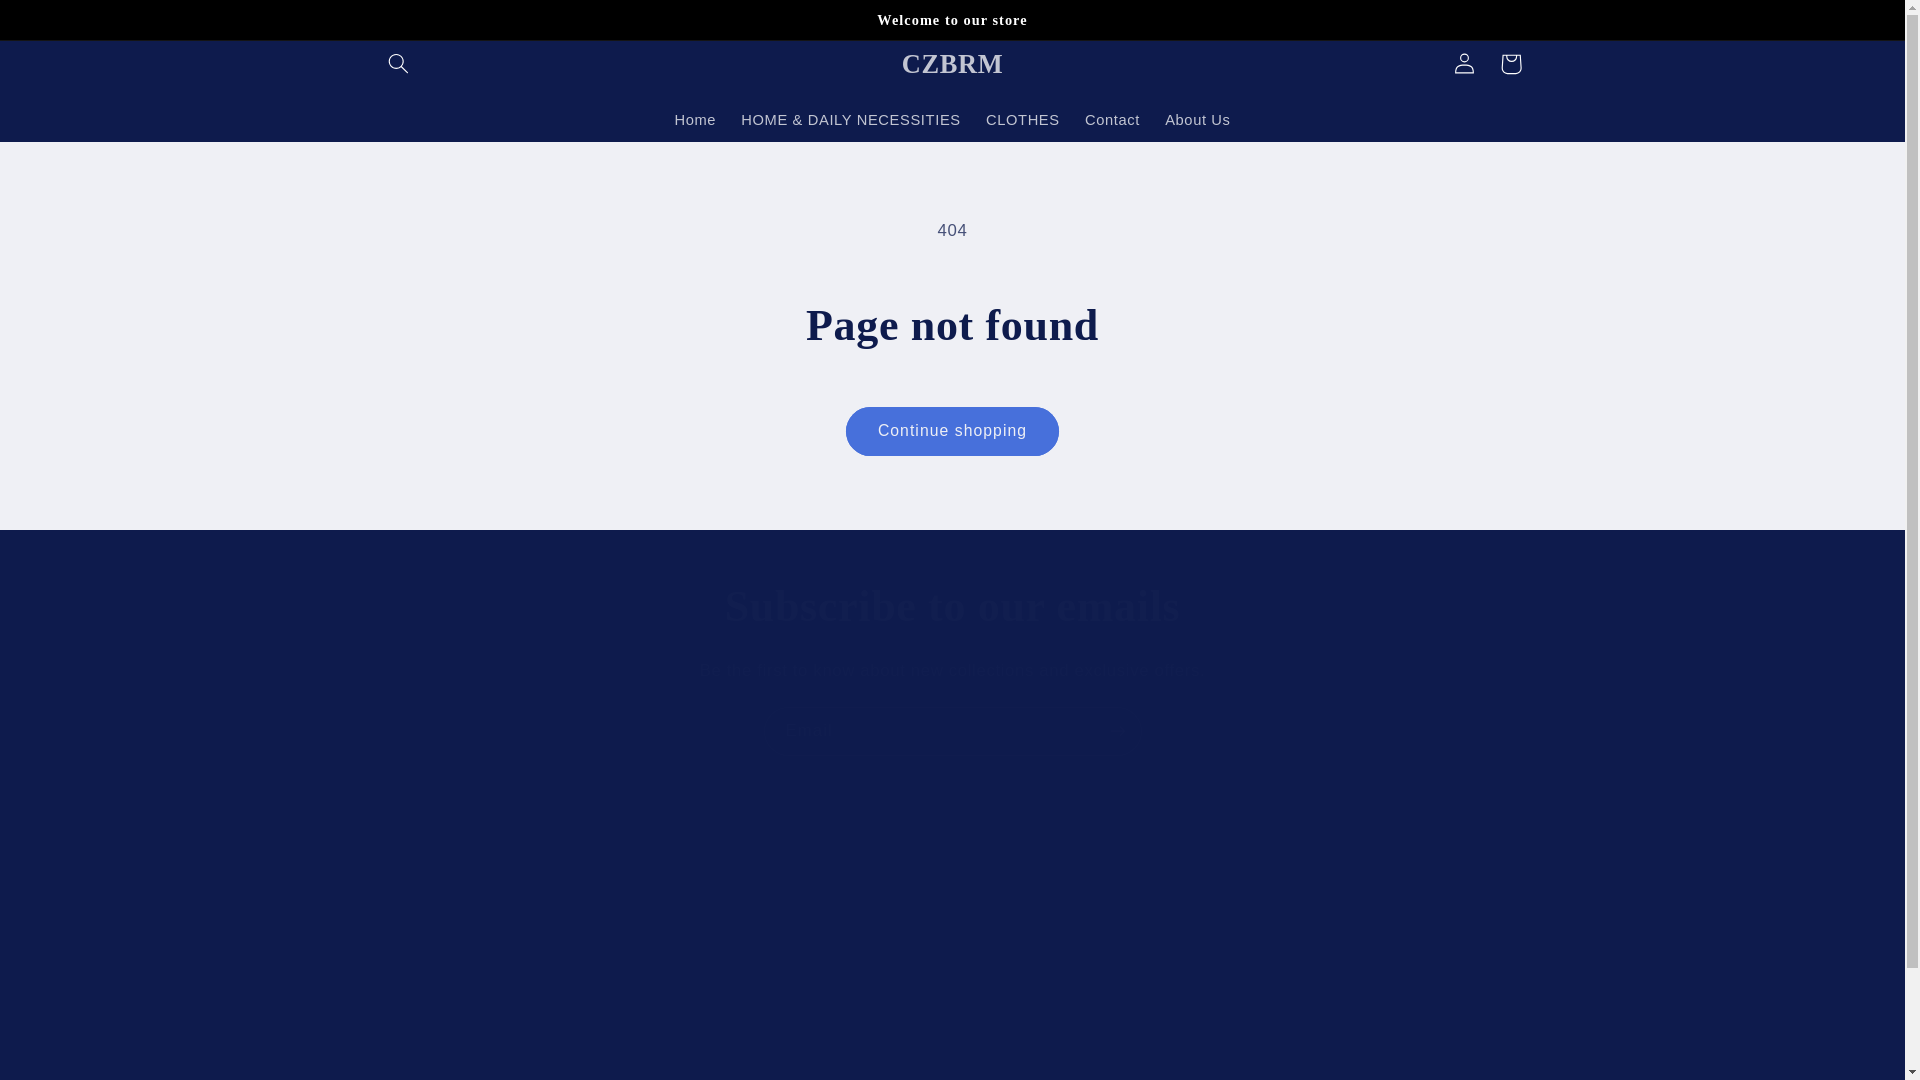  I want to click on Contact, so click(1022, 120).